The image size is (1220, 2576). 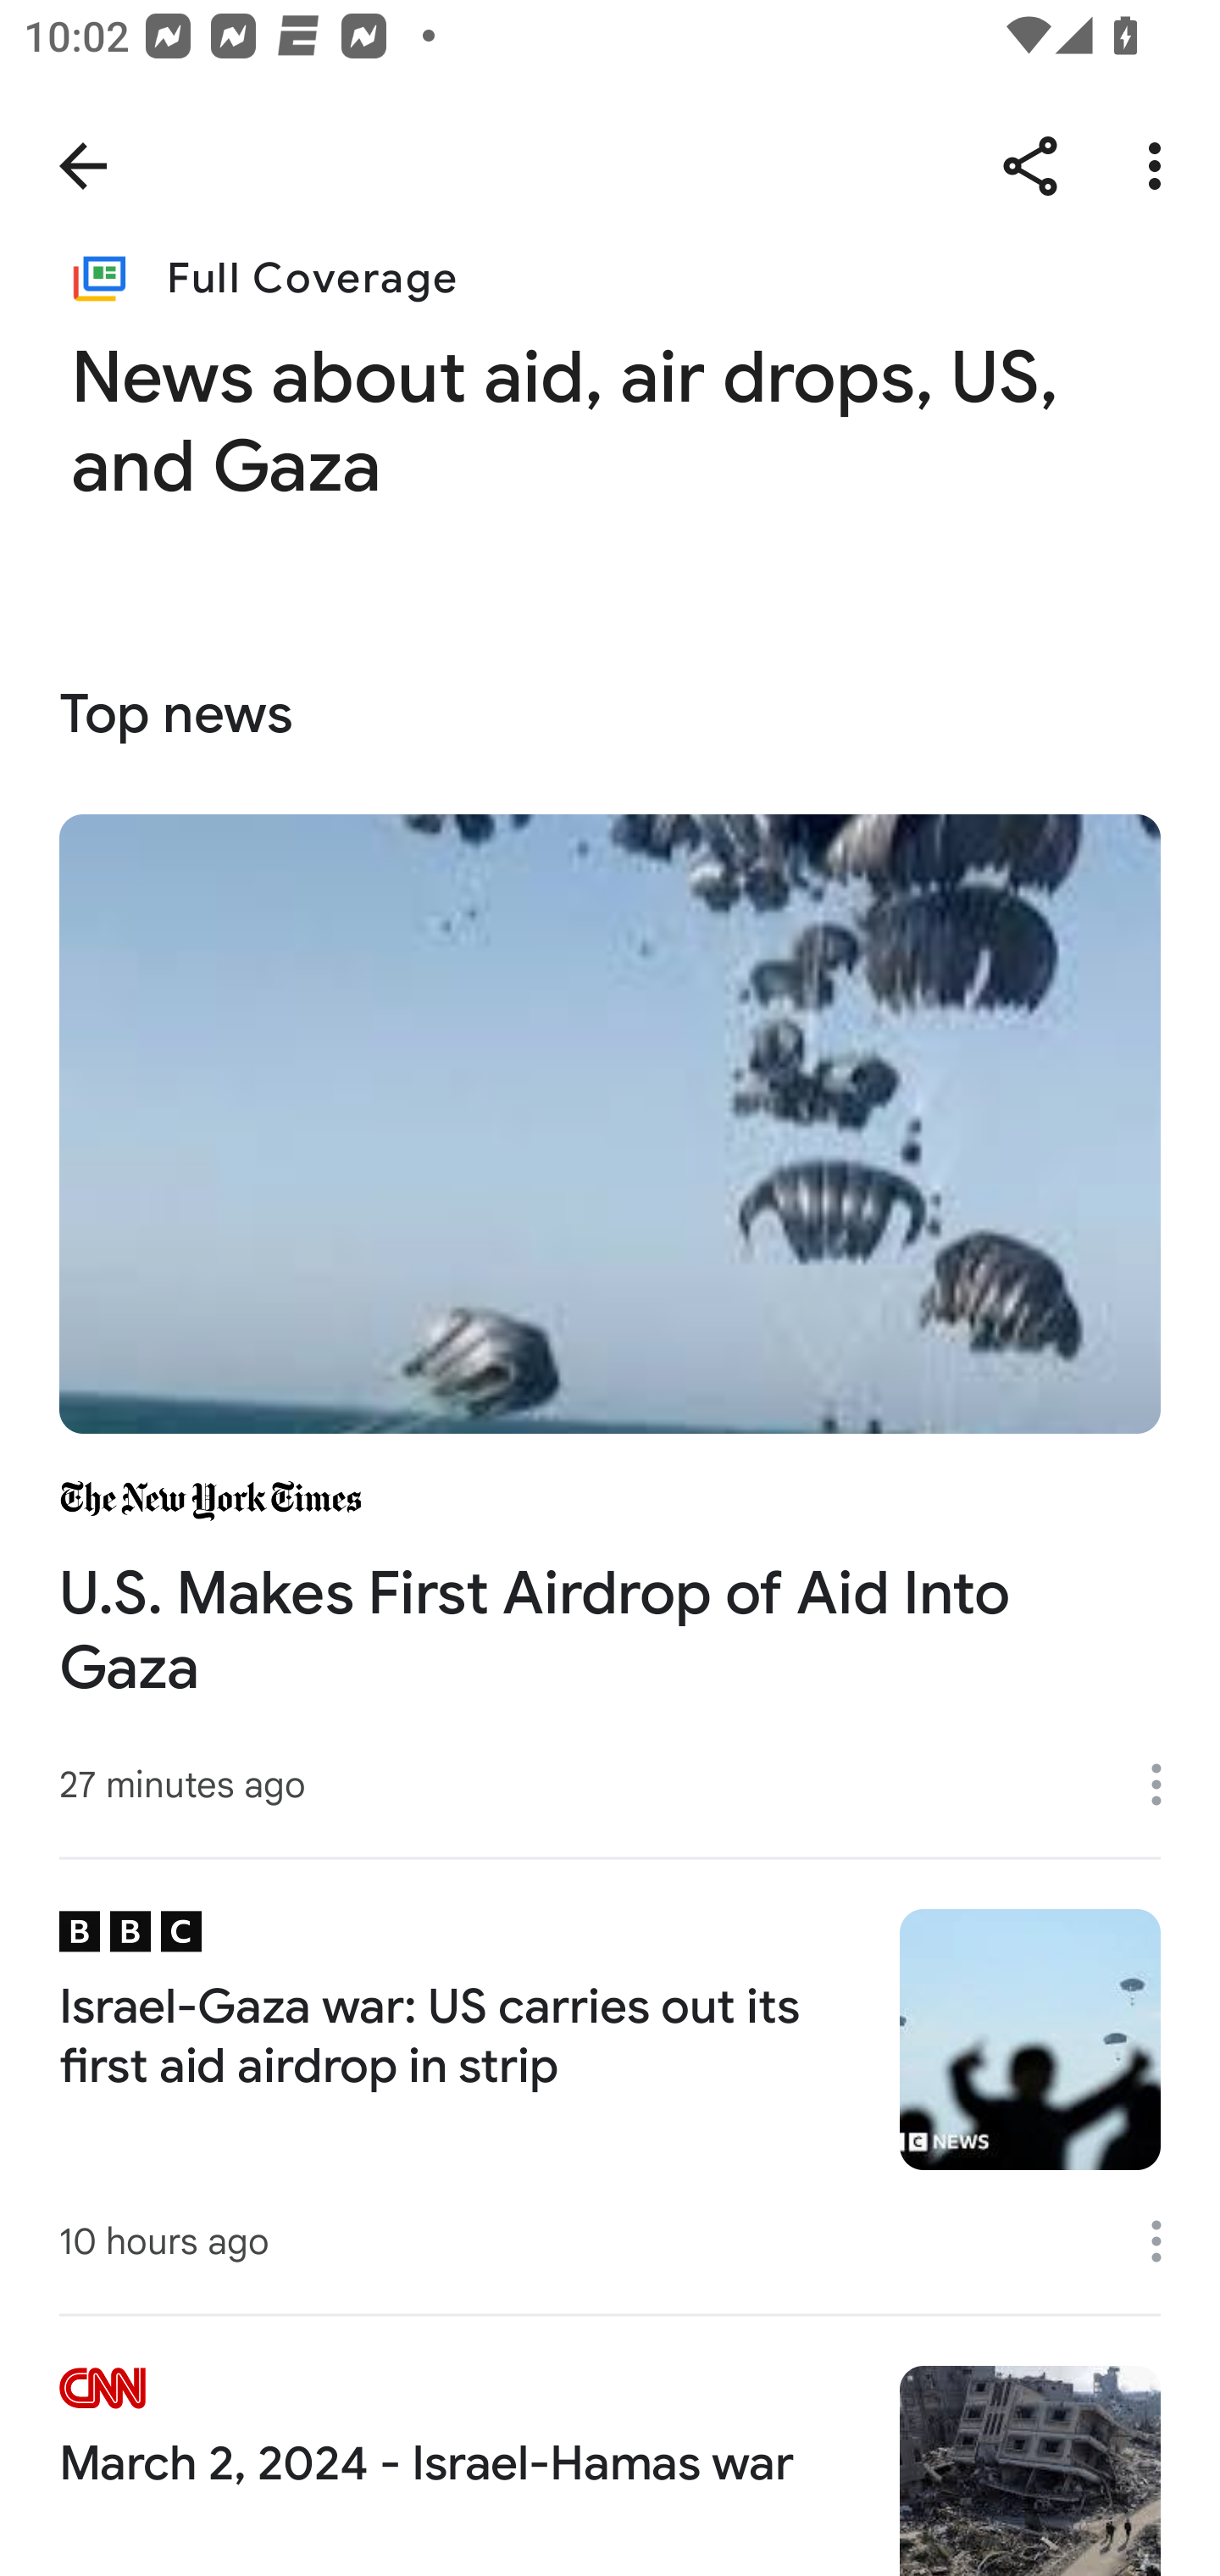 I want to click on More options, so click(x=1161, y=166).